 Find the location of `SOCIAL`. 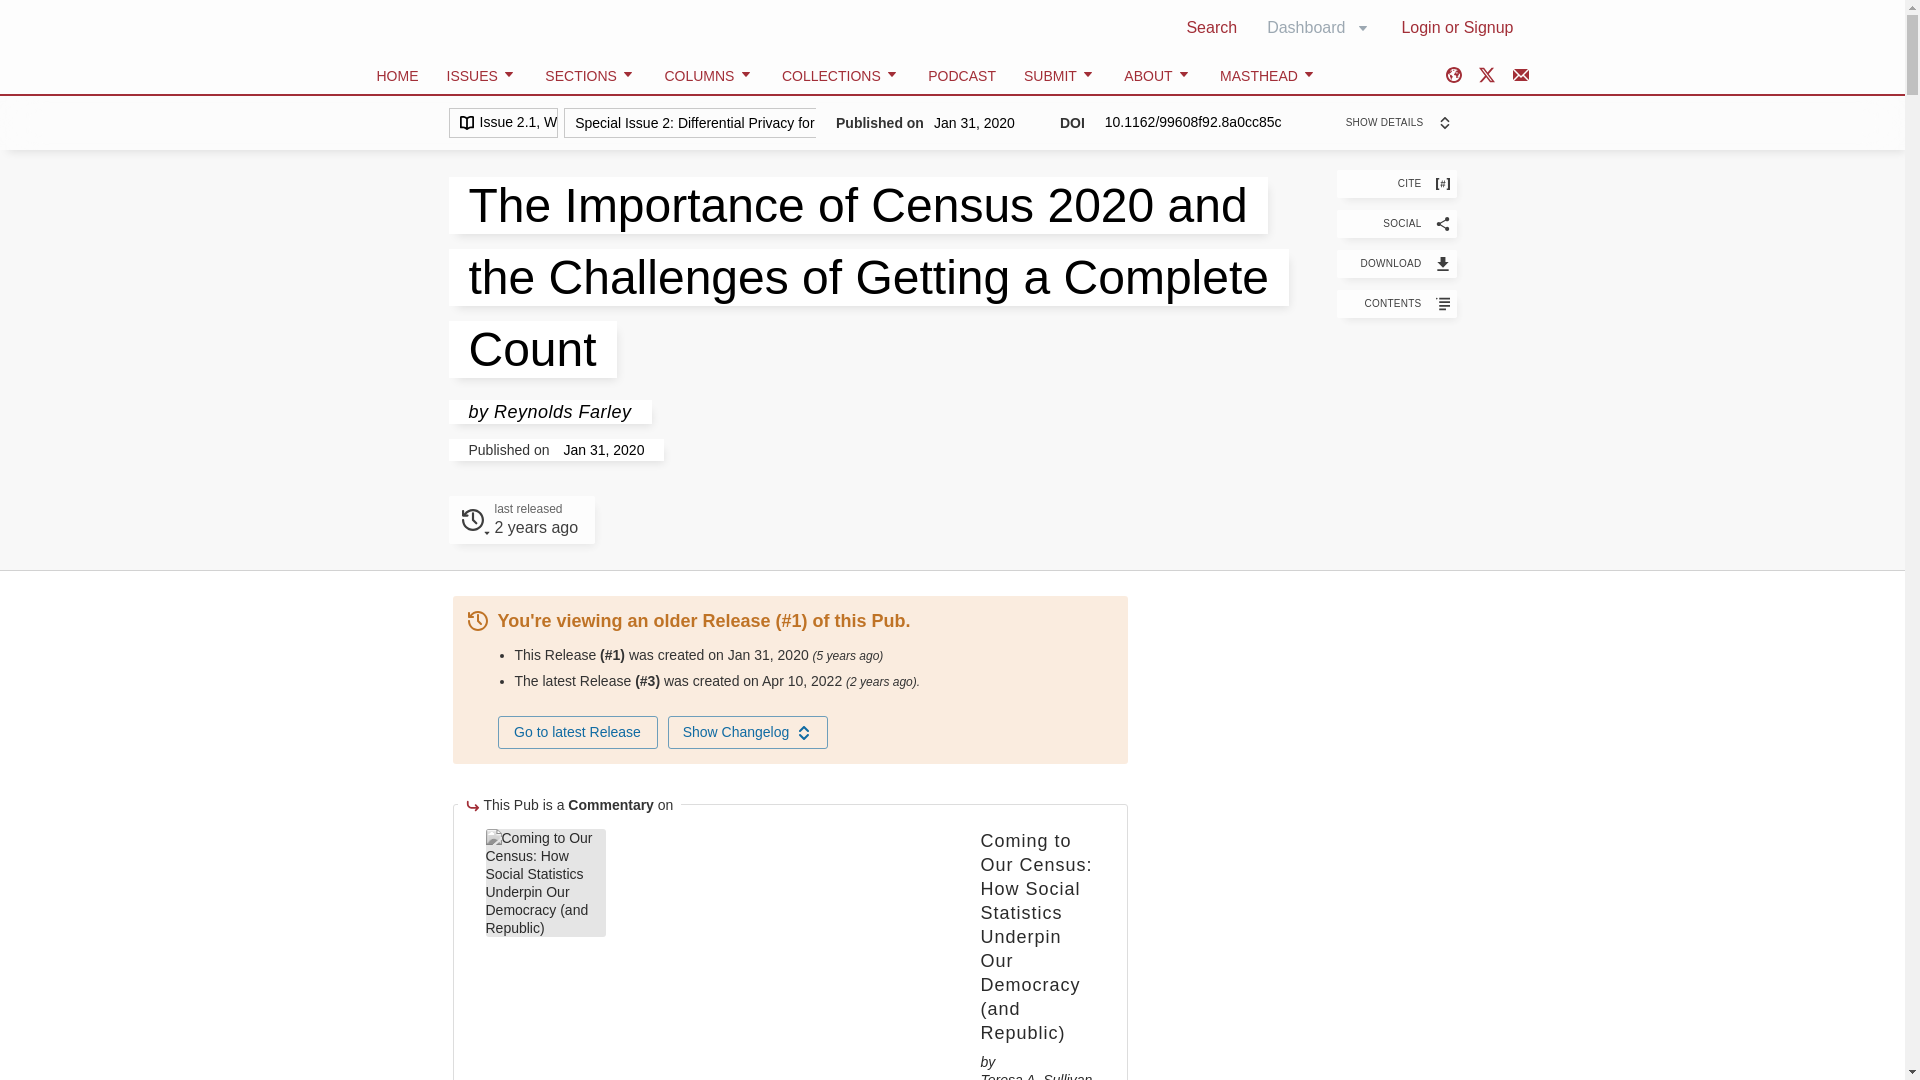

SOCIAL is located at coordinates (535, 527).